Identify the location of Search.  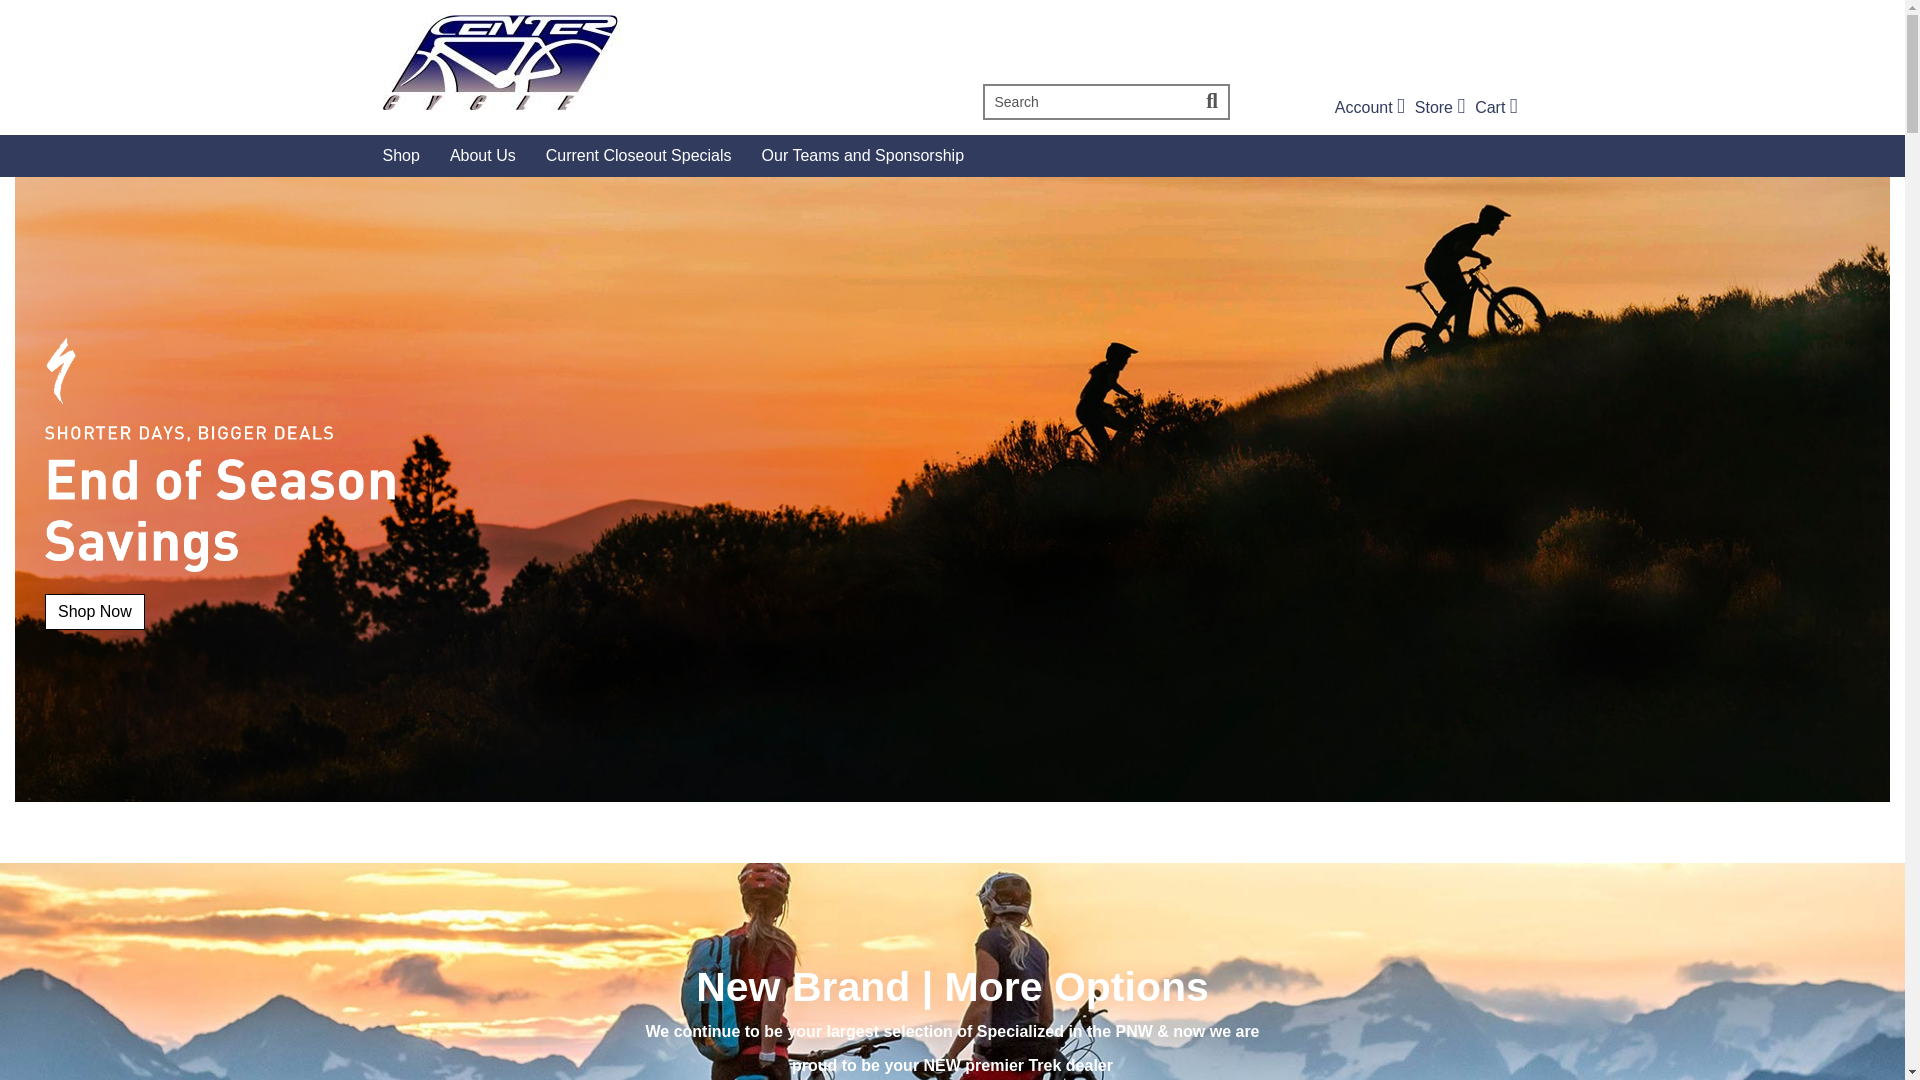
(1495, 107).